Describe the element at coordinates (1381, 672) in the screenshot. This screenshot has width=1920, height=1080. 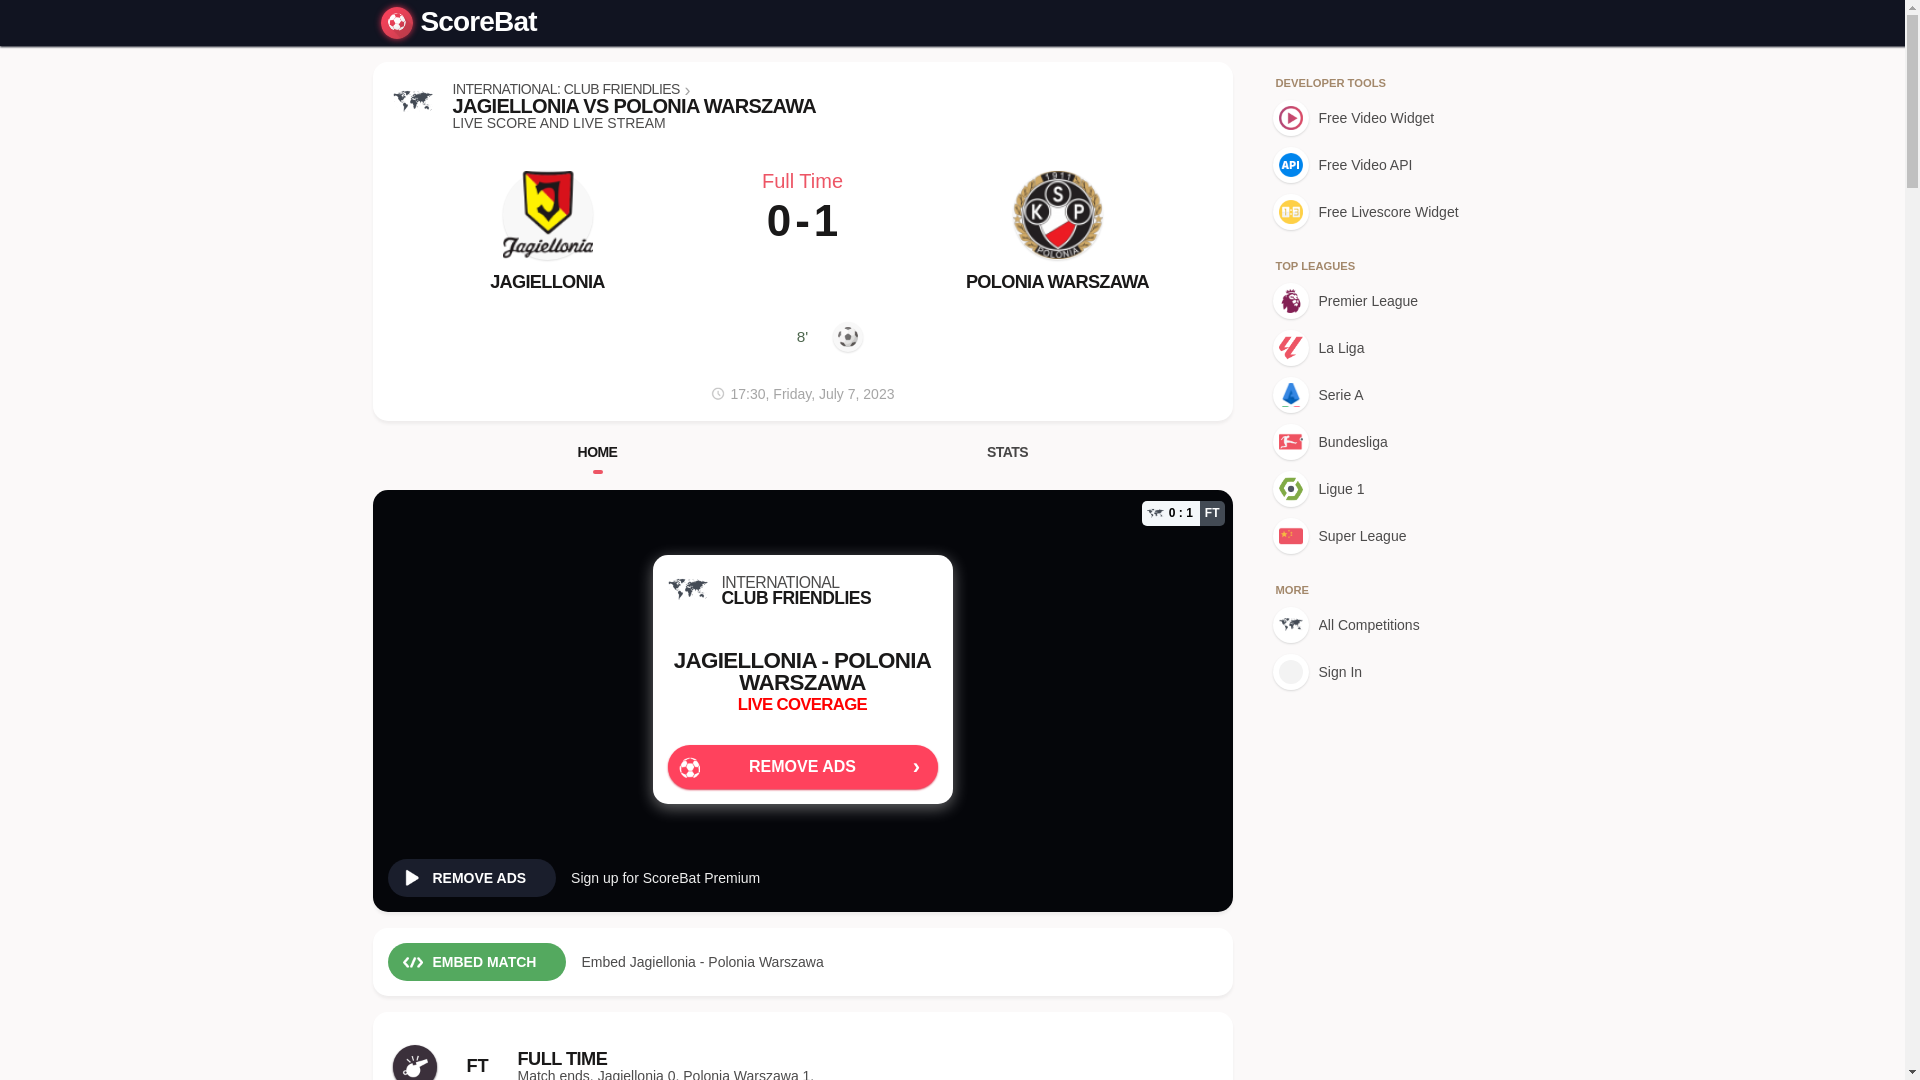
I see `Sign In` at that location.